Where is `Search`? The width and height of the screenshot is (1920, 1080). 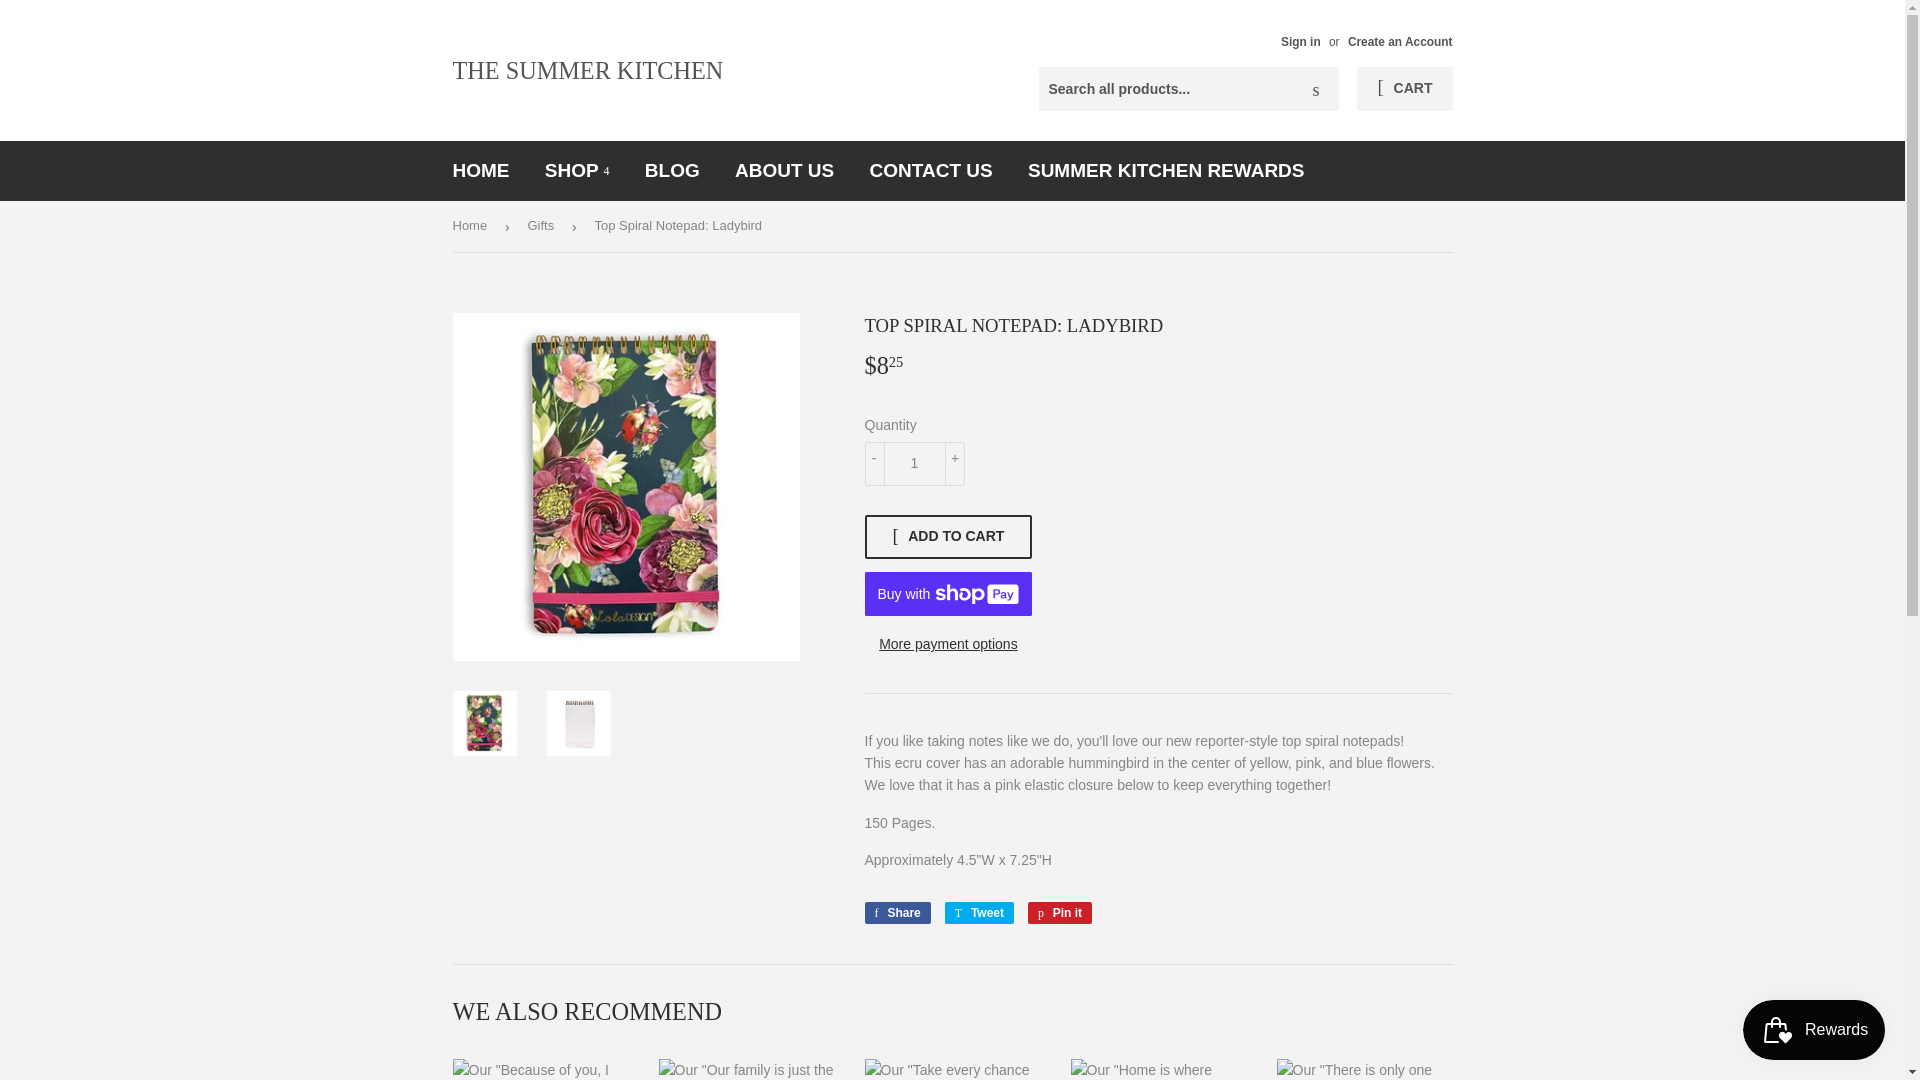
Search is located at coordinates (1316, 90).